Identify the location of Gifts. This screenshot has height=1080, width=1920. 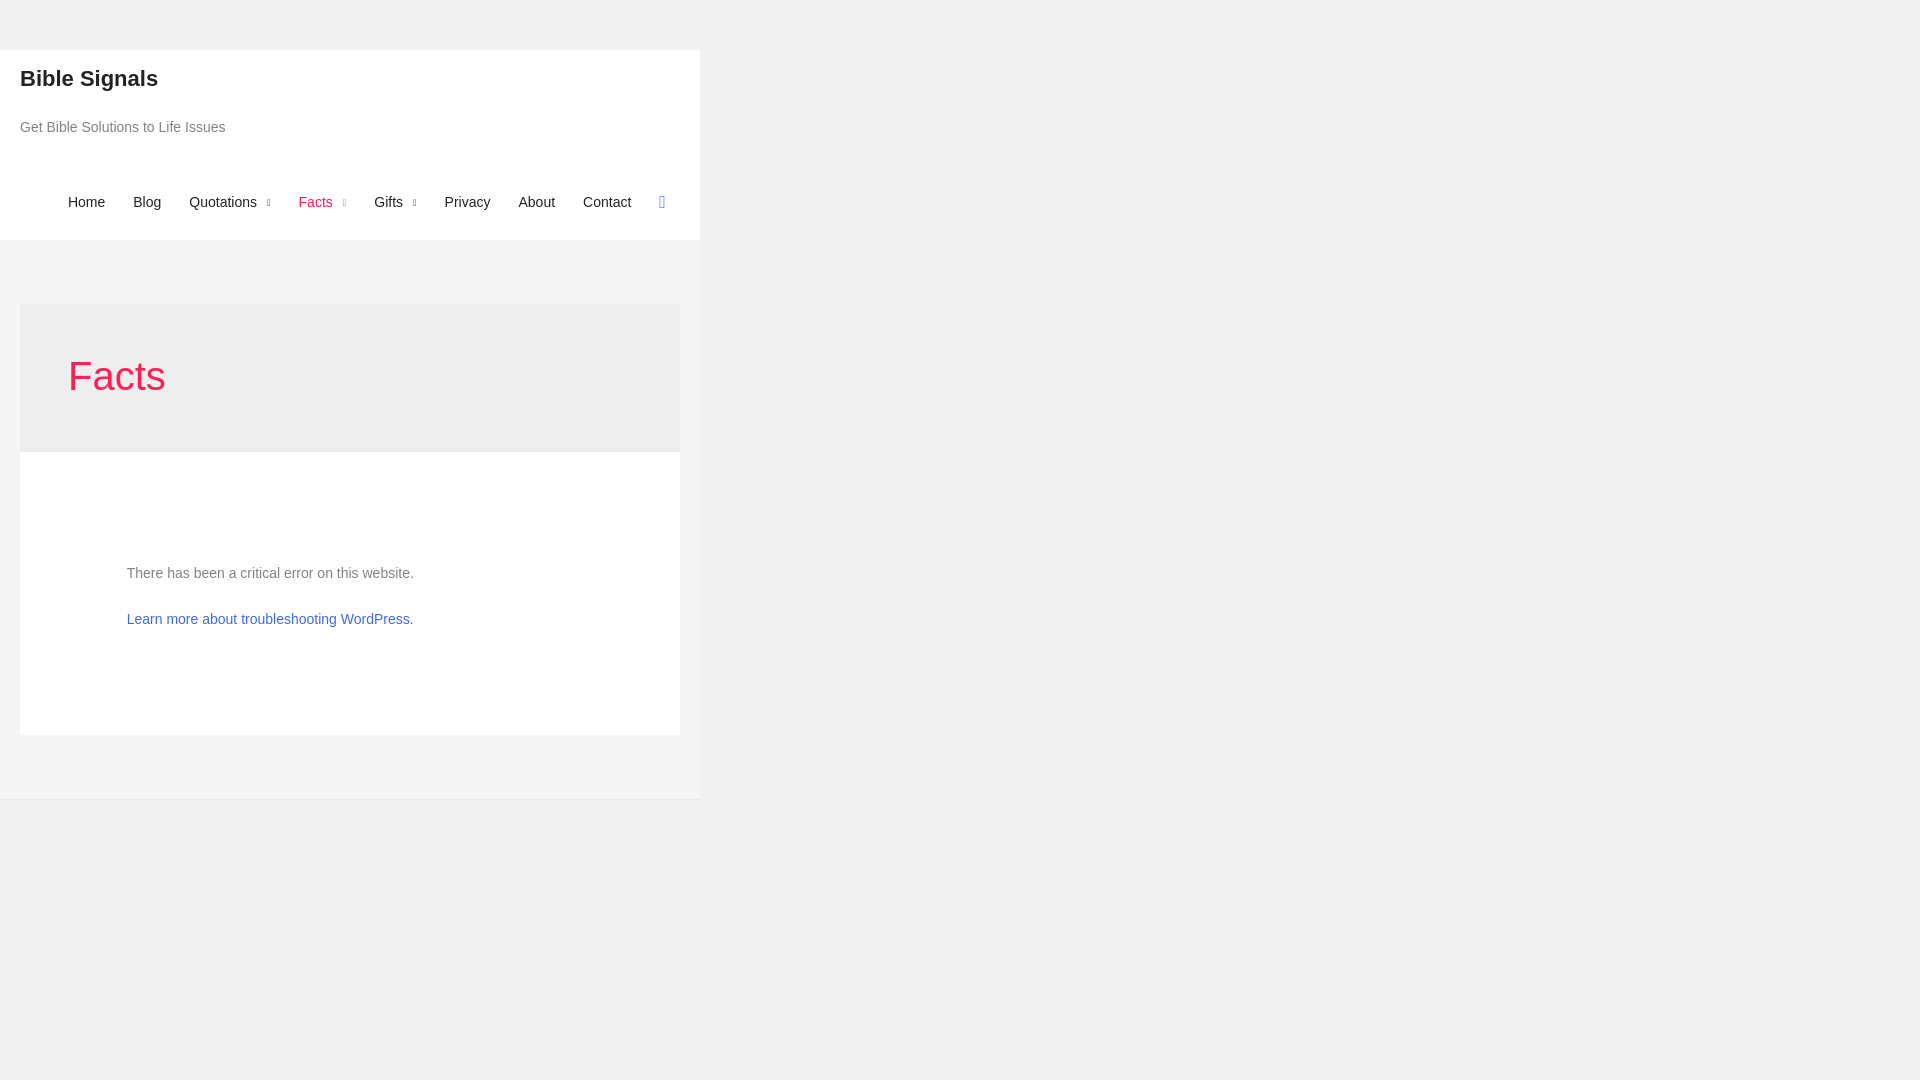
(395, 202).